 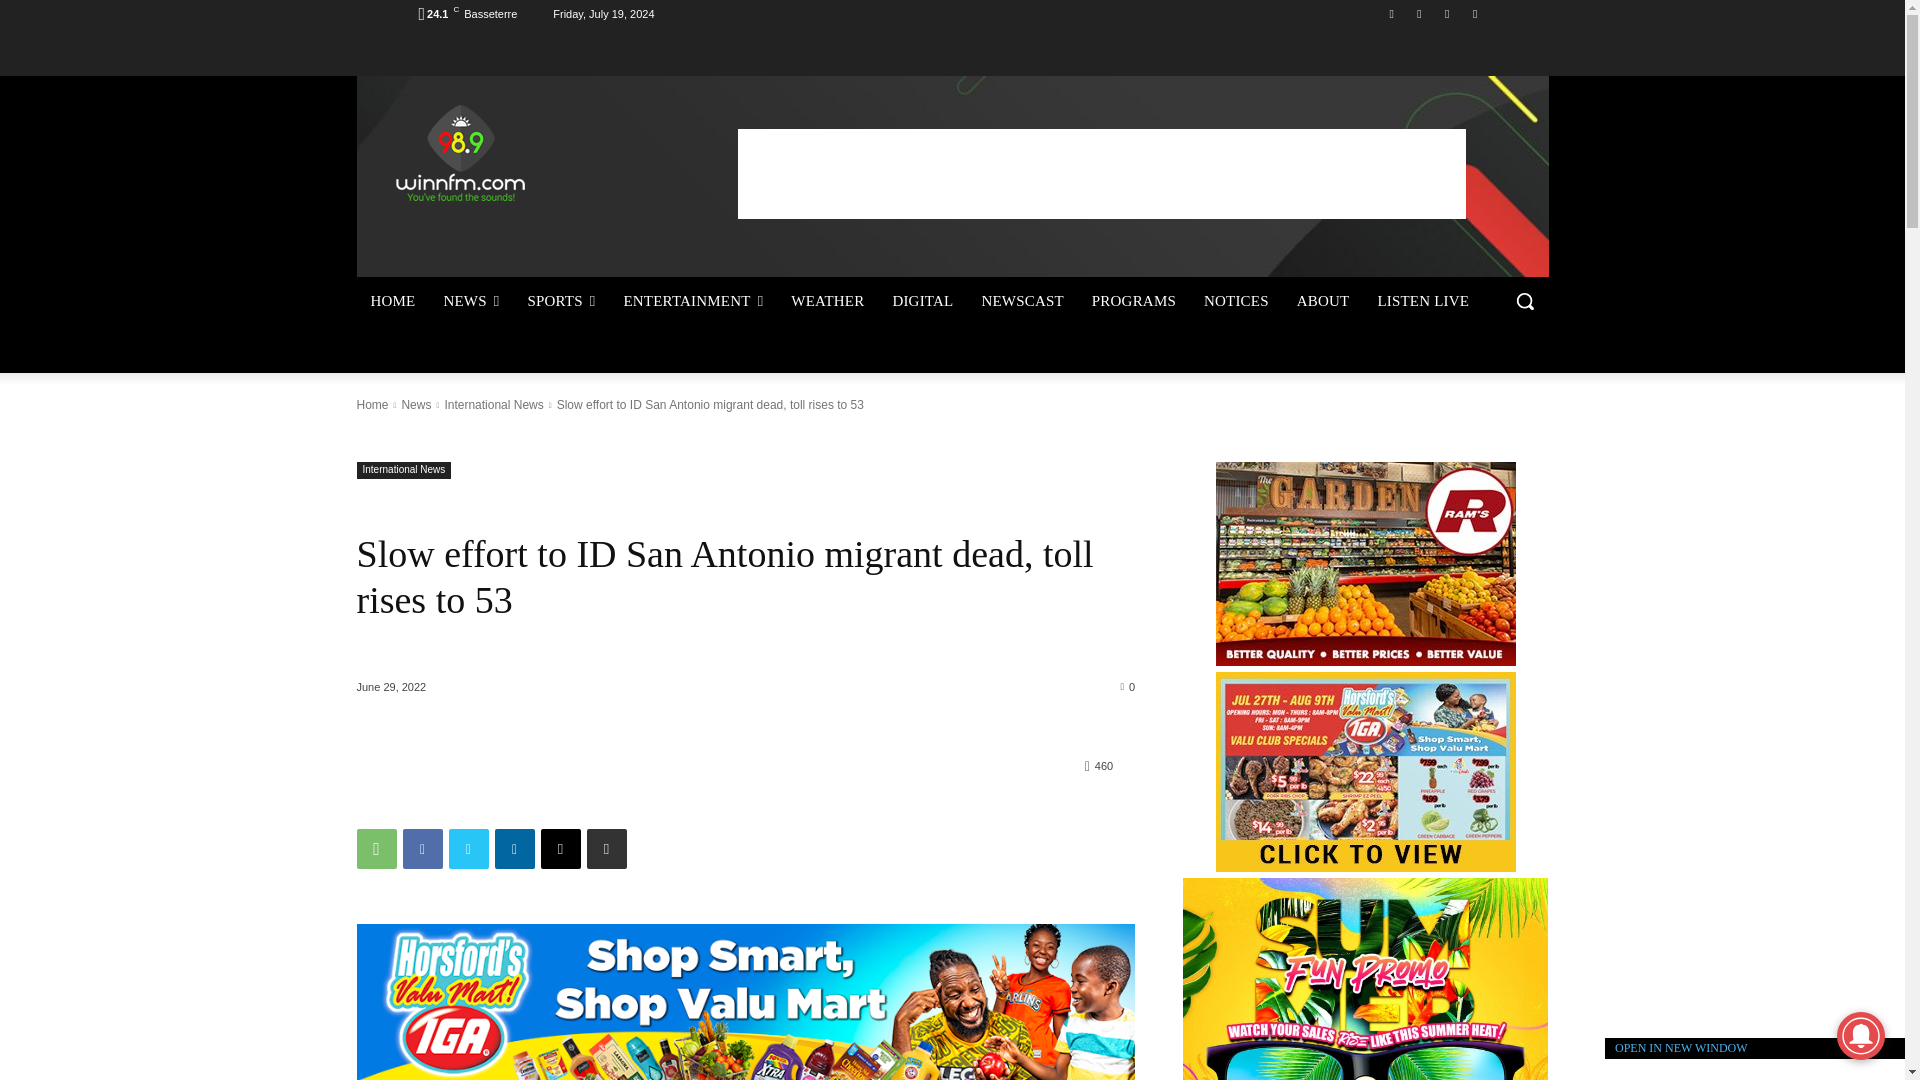 What do you see at coordinates (1418, 13) in the screenshot?
I see `Instagram` at bounding box center [1418, 13].